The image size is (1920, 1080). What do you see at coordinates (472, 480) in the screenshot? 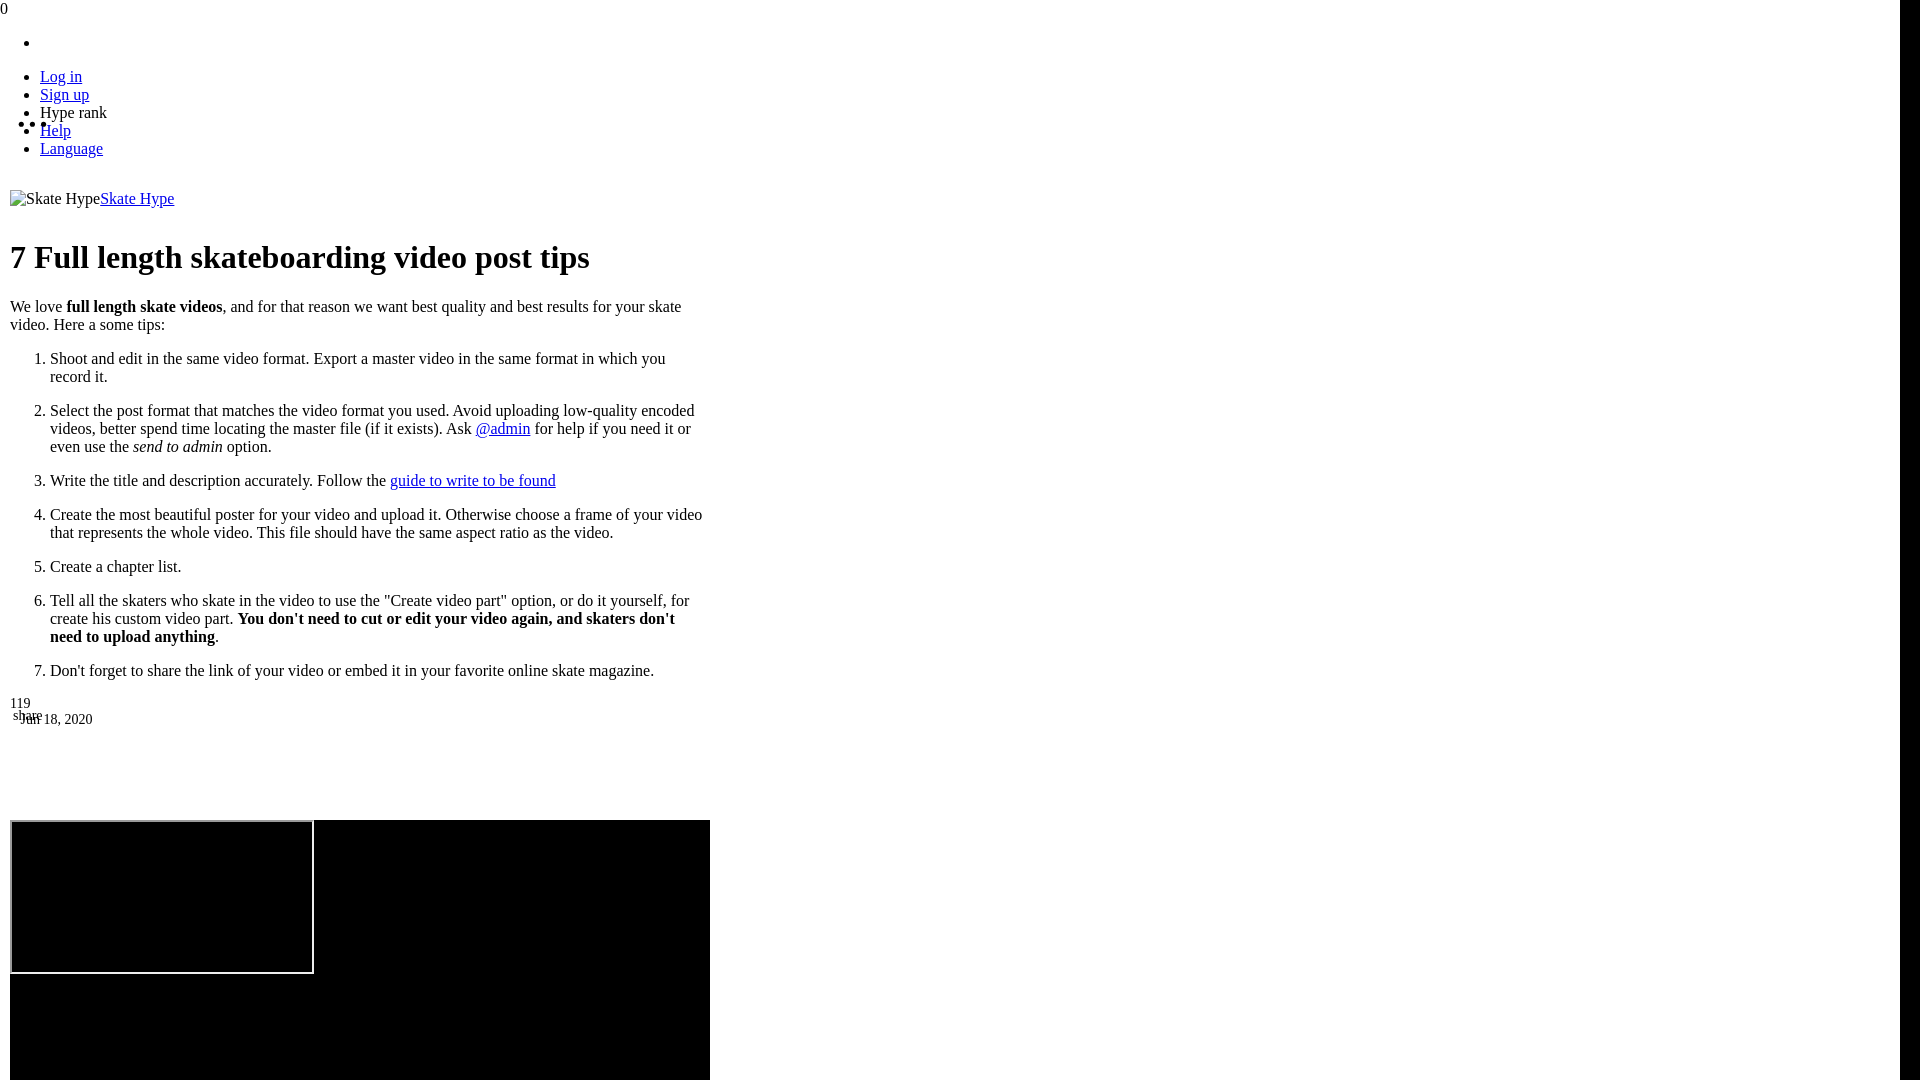
I see `guide to write to be found` at bounding box center [472, 480].